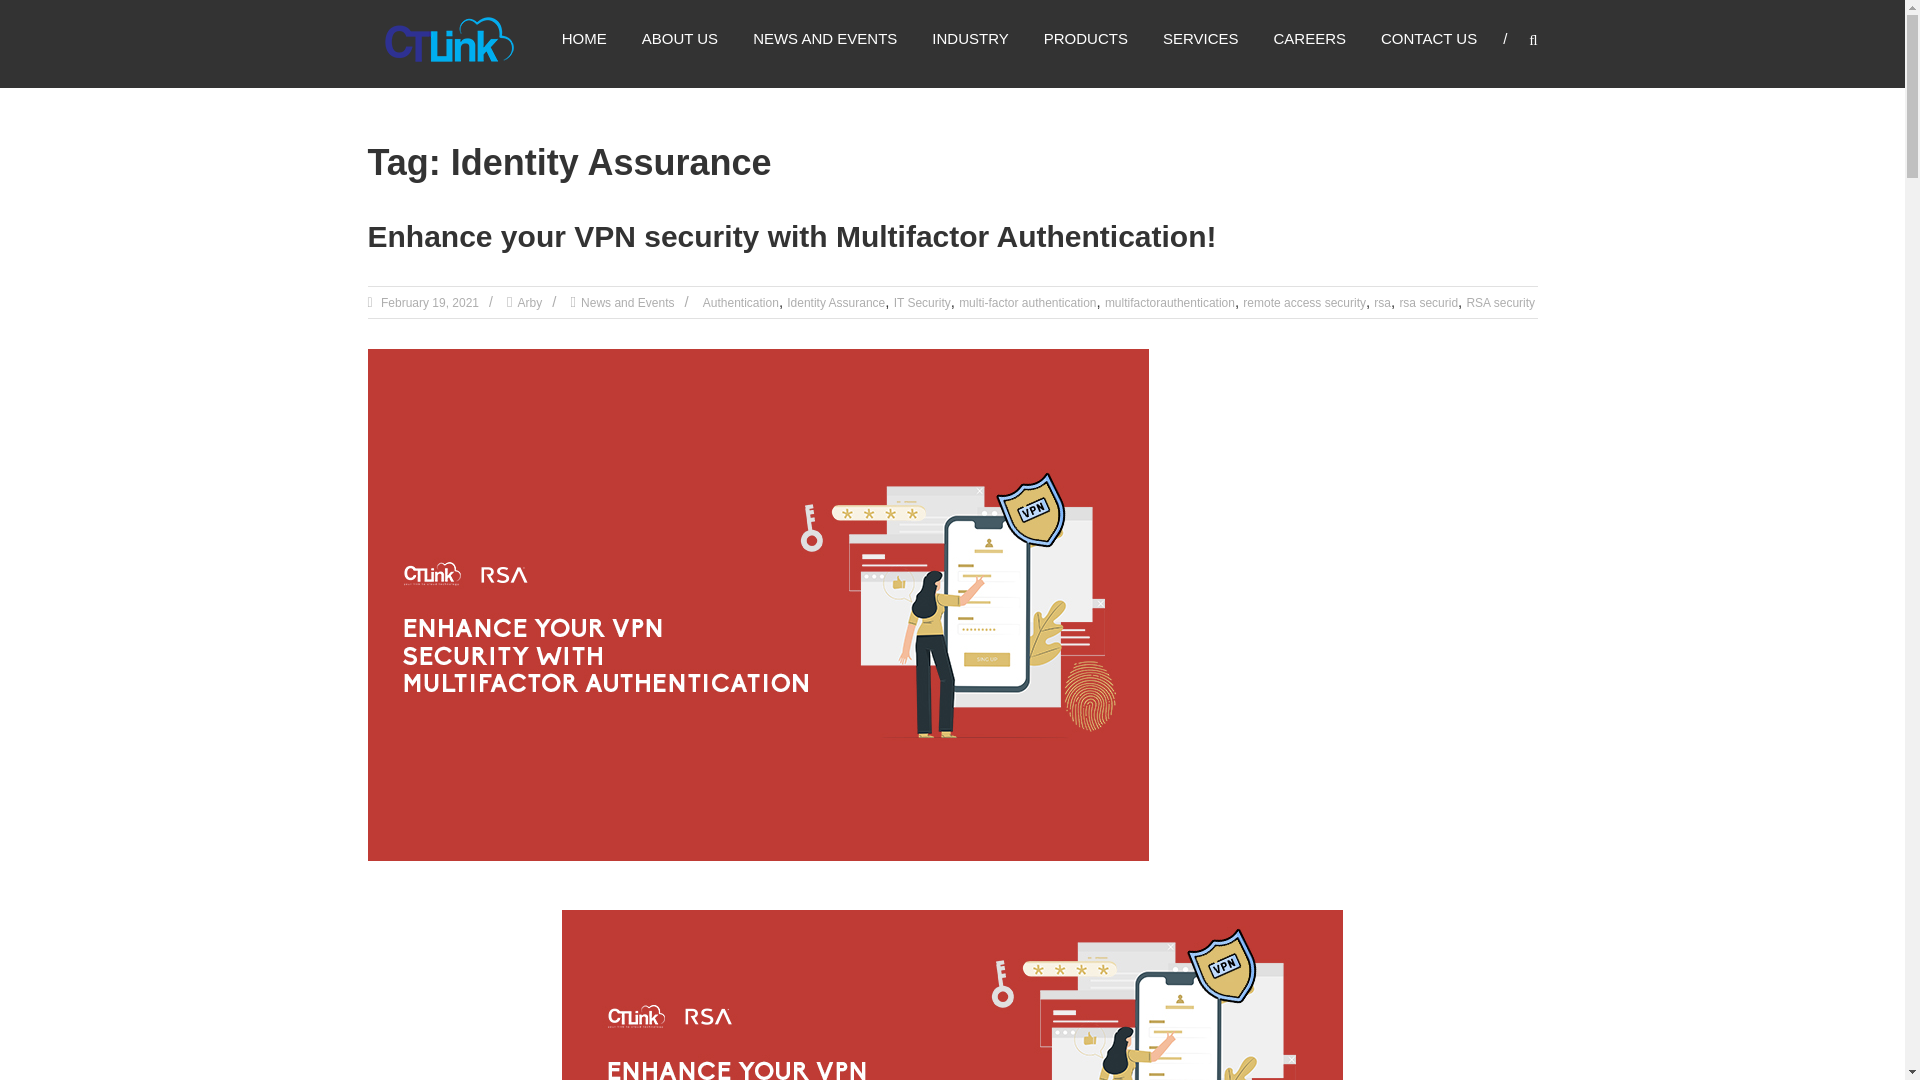 This screenshot has height=1080, width=1920. Describe the element at coordinates (1086, 38) in the screenshot. I see `PRODUCTS` at that location.